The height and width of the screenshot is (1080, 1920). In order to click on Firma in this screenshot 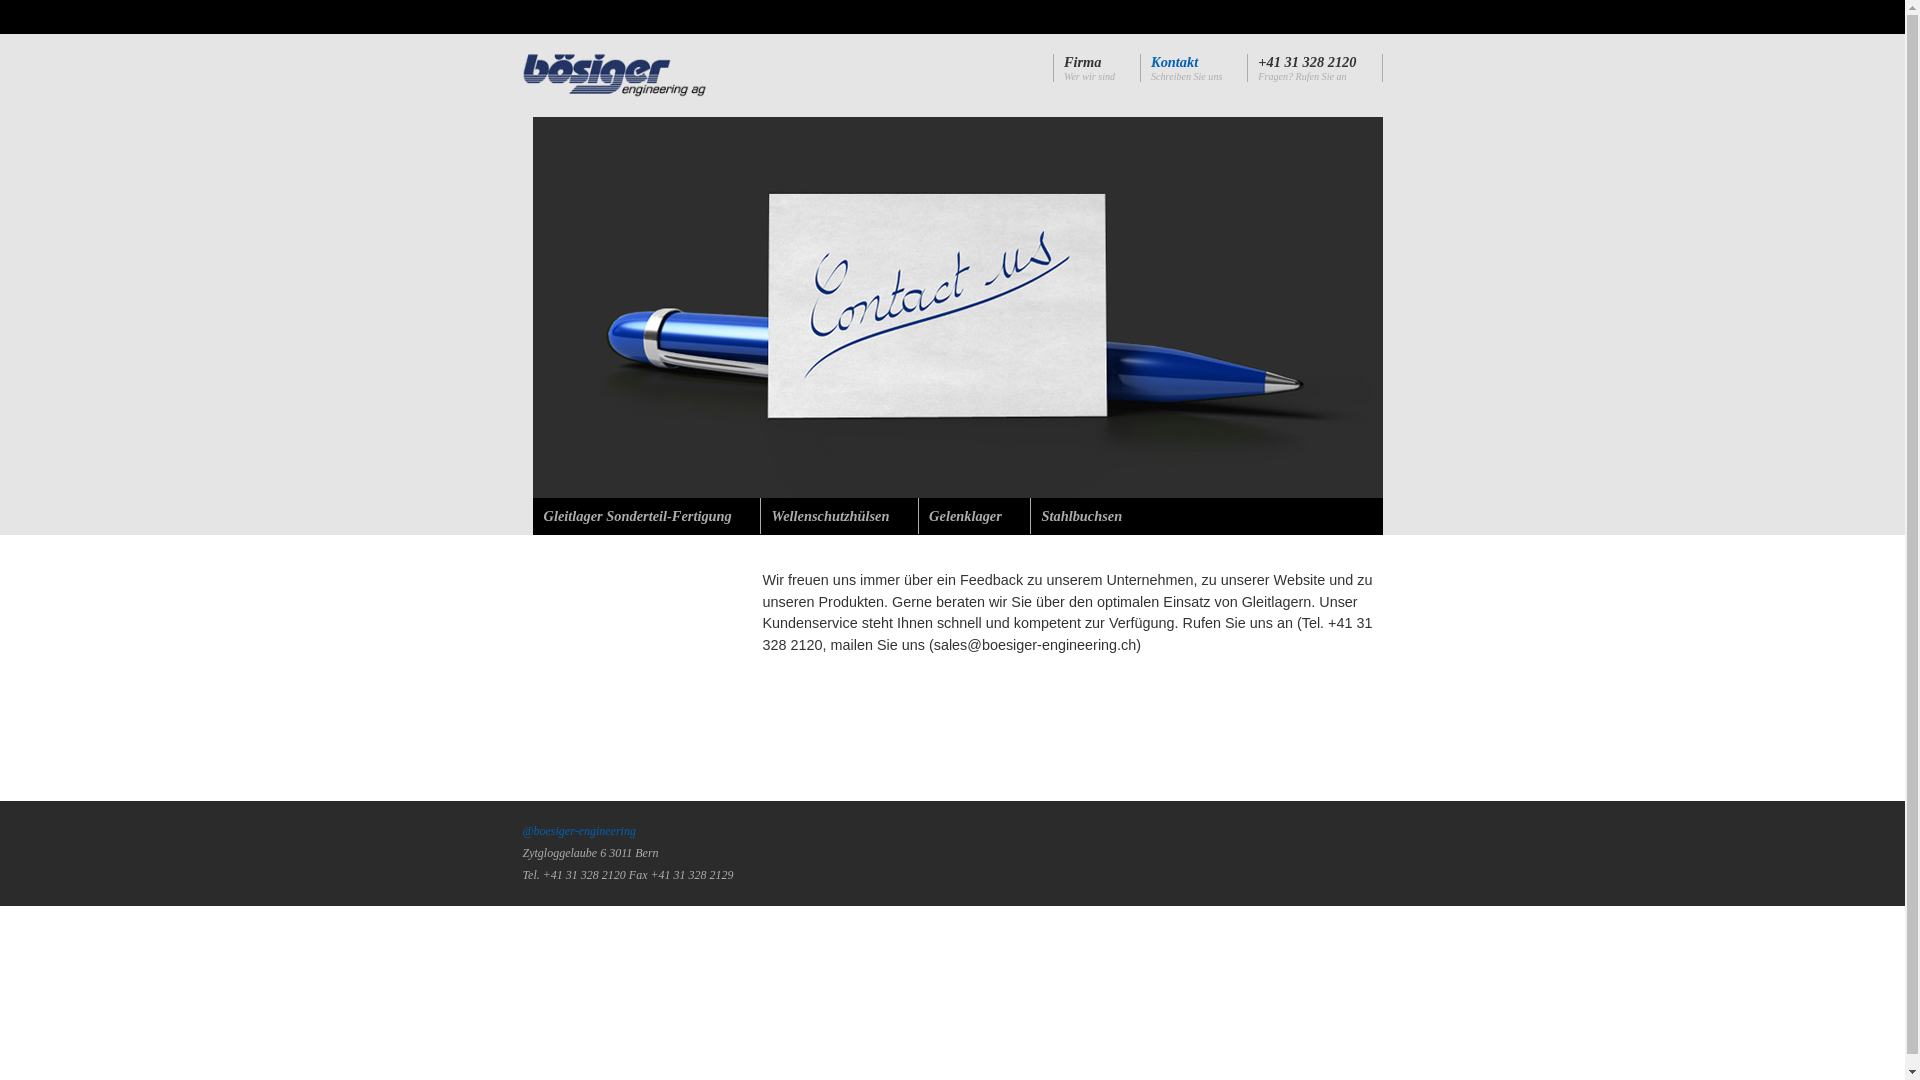, I will do `click(1083, 62)`.